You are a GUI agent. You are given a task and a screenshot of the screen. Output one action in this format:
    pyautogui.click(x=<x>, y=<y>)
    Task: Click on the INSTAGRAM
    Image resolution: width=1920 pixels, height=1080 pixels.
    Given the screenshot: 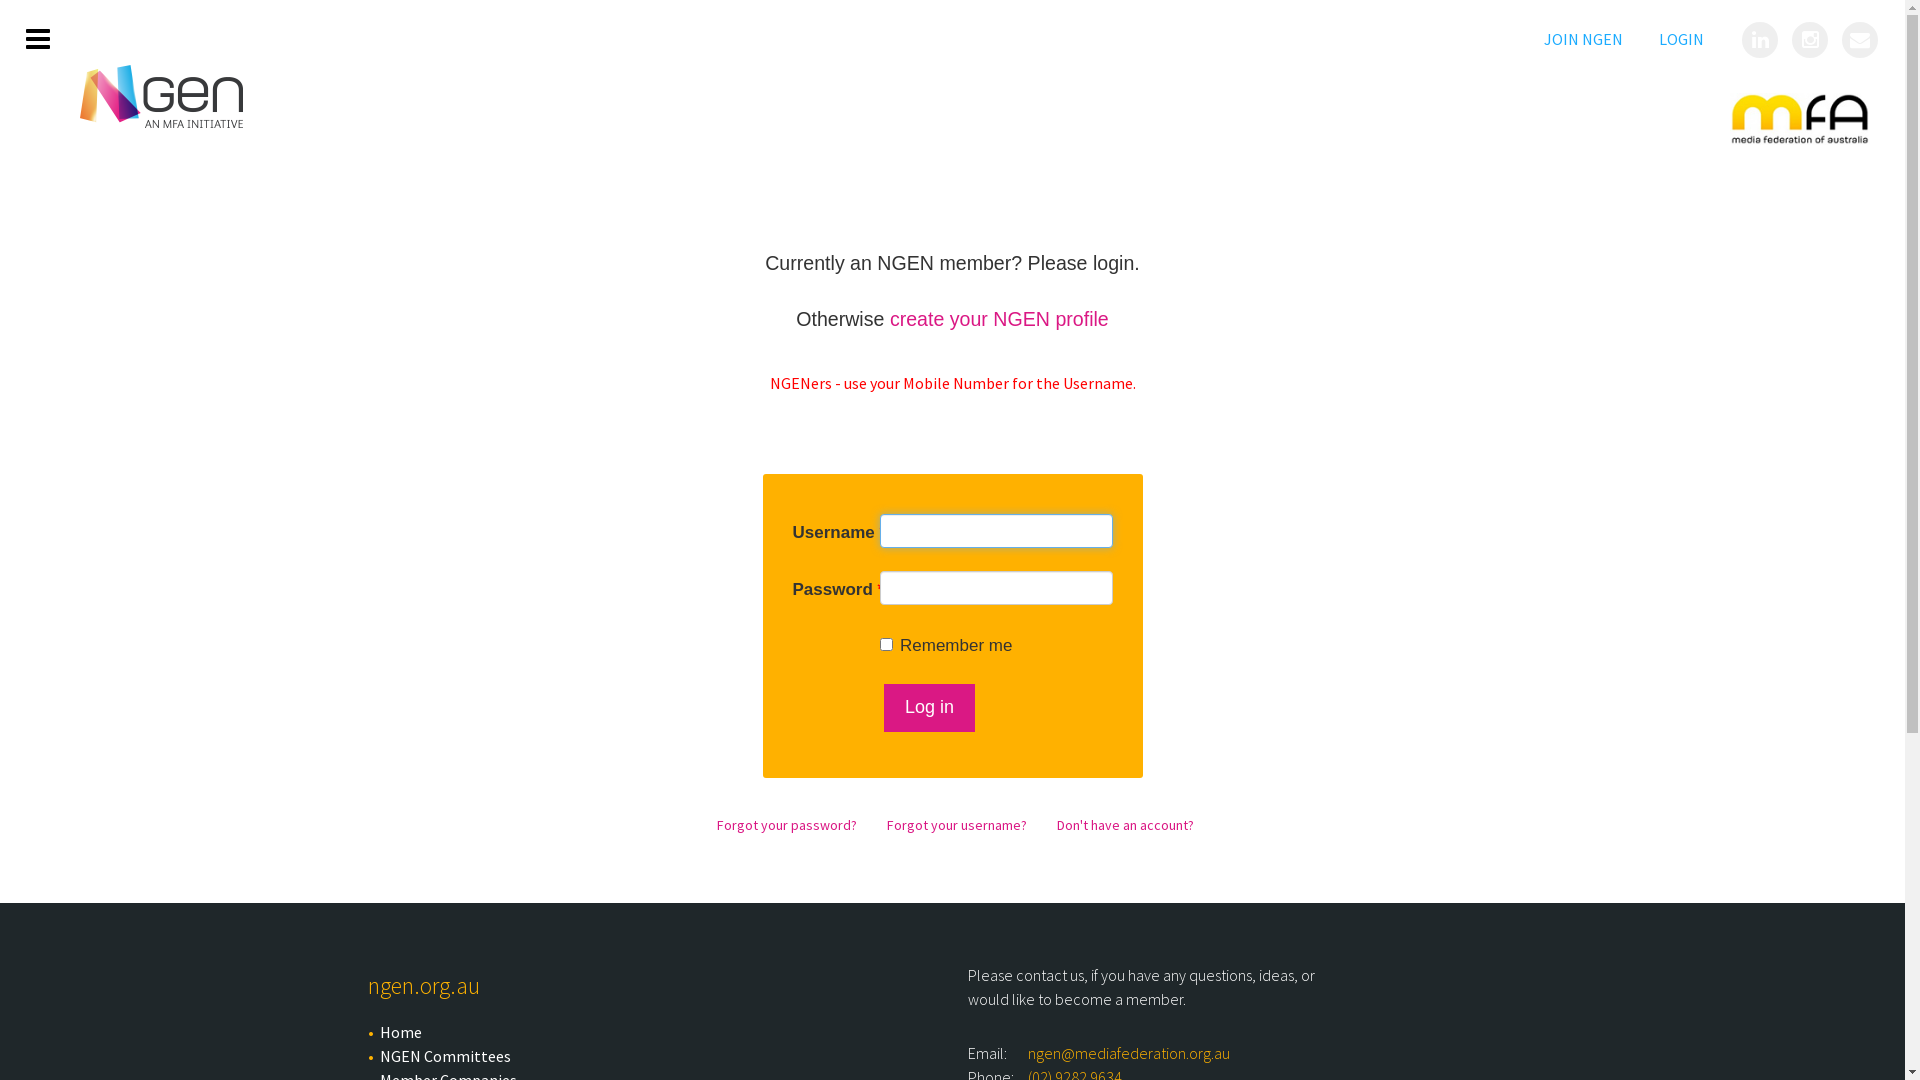 What is the action you would take?
    pyautogui.click(x=1812, y=42)
    